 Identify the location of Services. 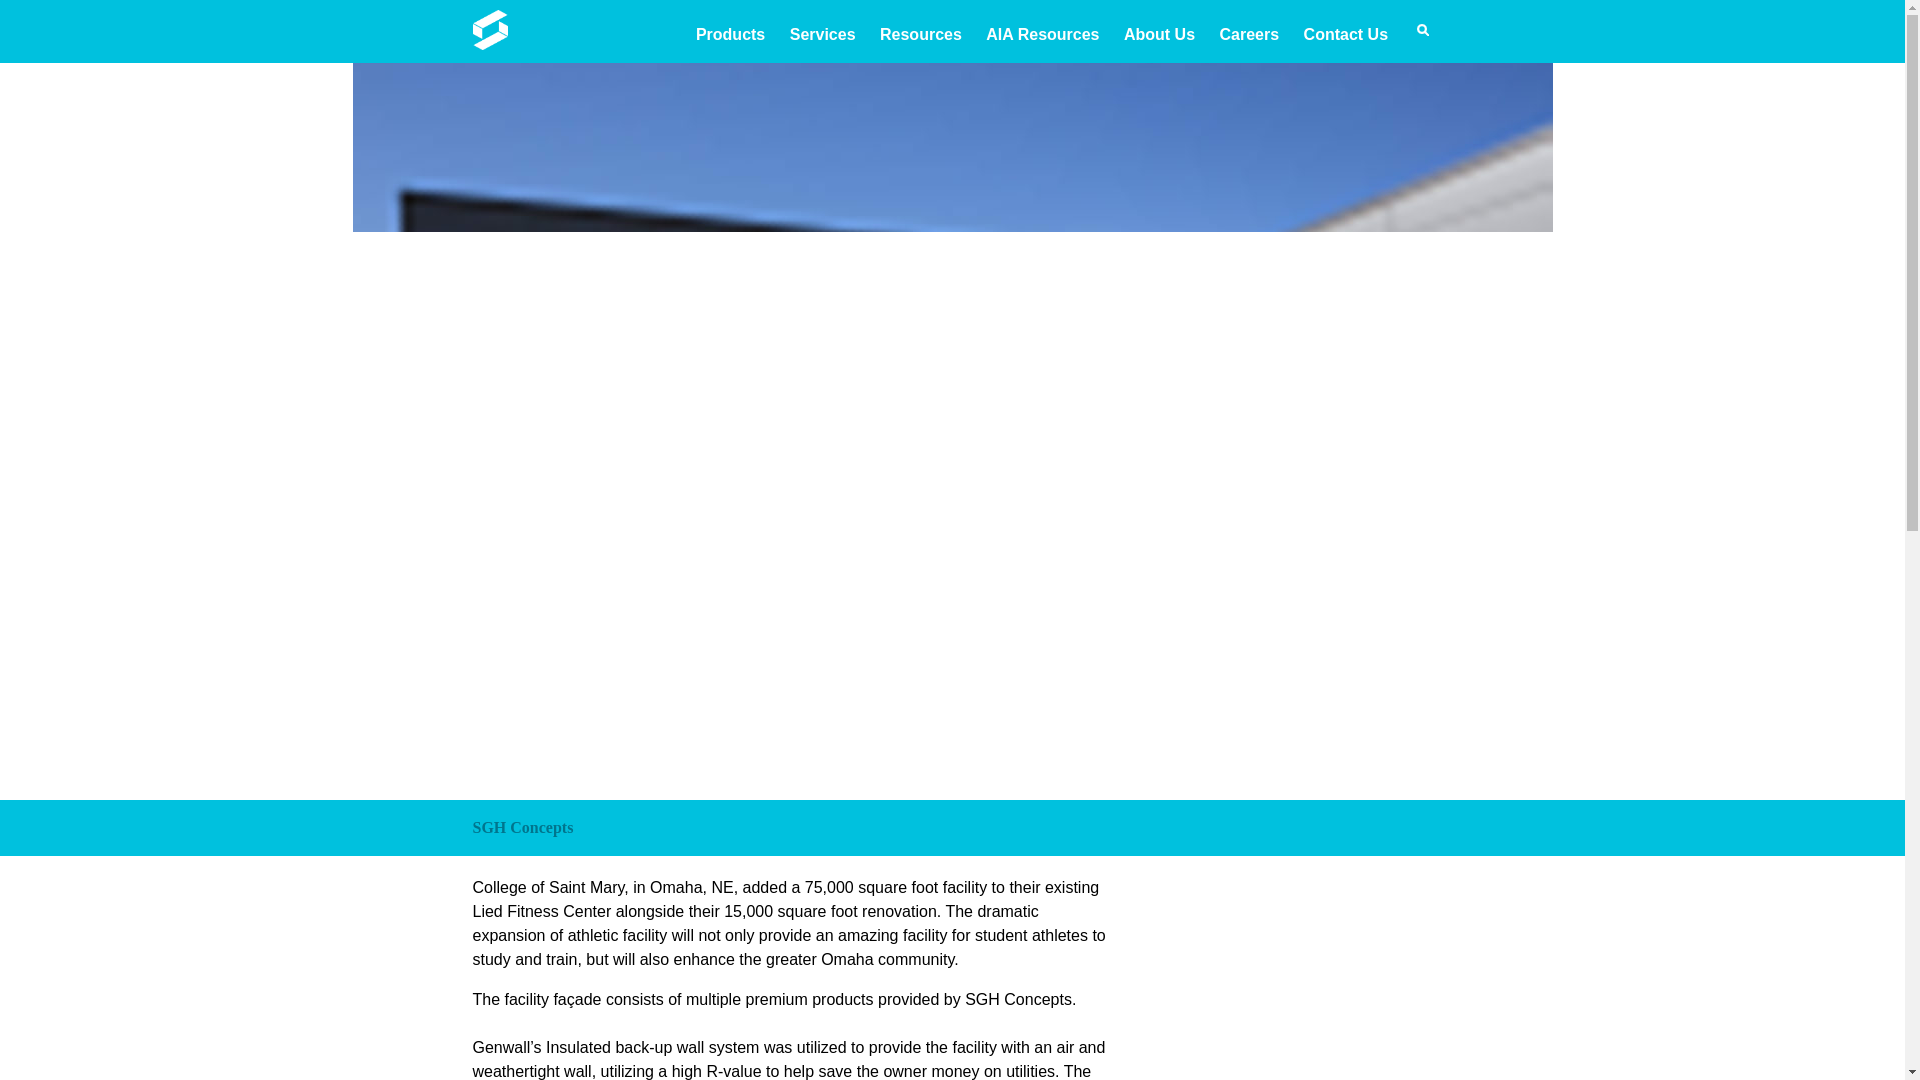
(822, 34).